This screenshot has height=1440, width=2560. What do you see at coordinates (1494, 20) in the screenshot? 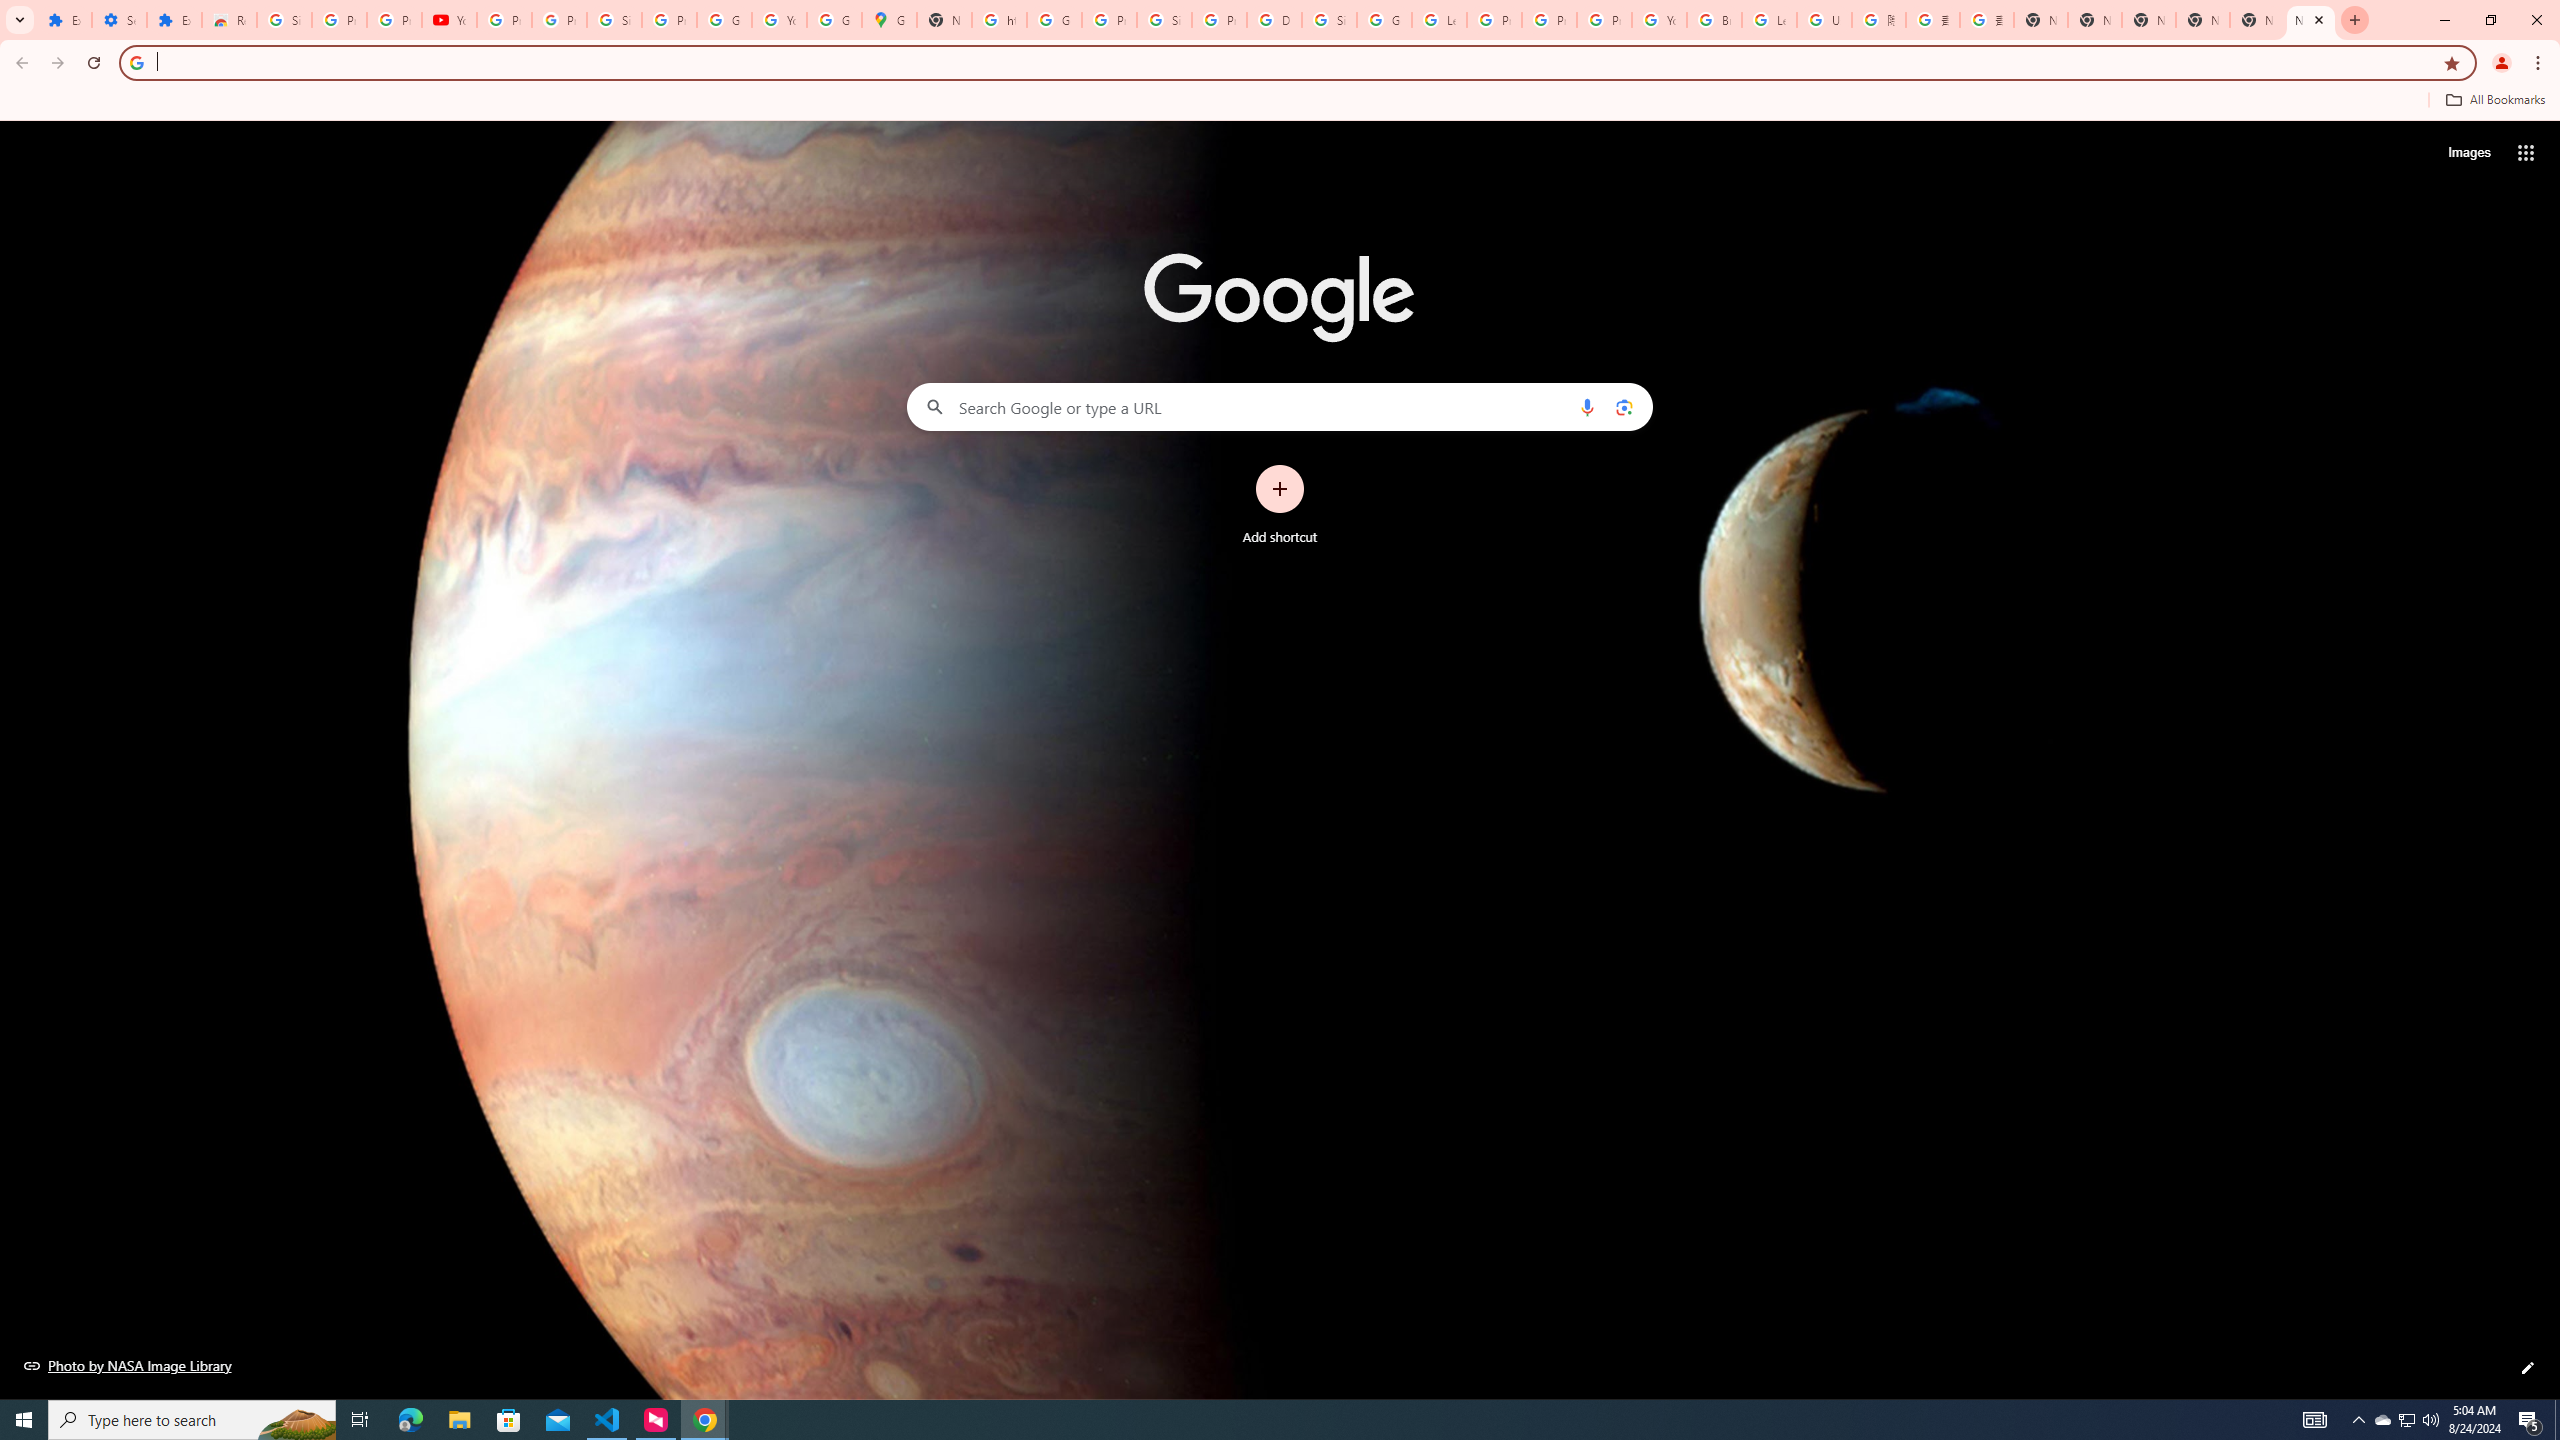
I see `Privacy Help Center - Policies Help` at bounding box center [1494, 20].